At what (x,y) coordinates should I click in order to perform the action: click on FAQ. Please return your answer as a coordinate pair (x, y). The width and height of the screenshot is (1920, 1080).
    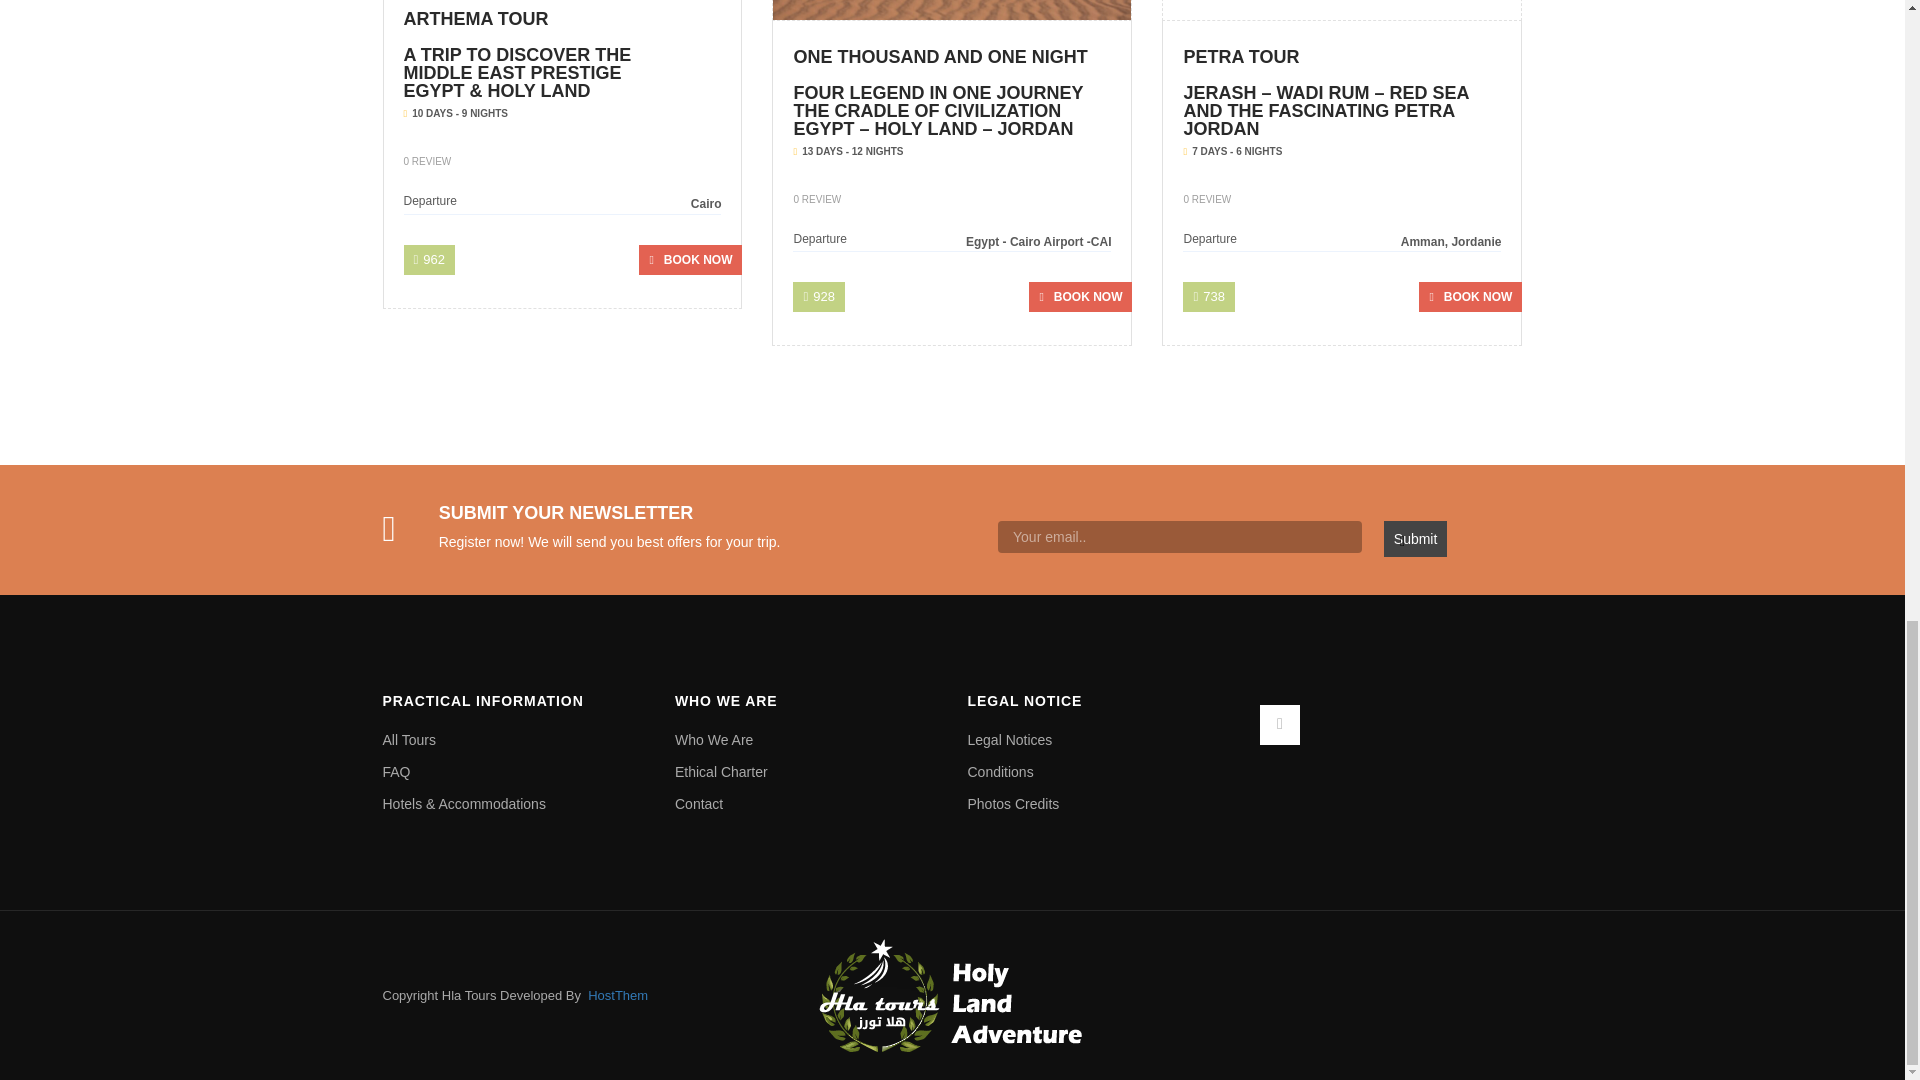
    Looking at the image, I should click on (514, 772).